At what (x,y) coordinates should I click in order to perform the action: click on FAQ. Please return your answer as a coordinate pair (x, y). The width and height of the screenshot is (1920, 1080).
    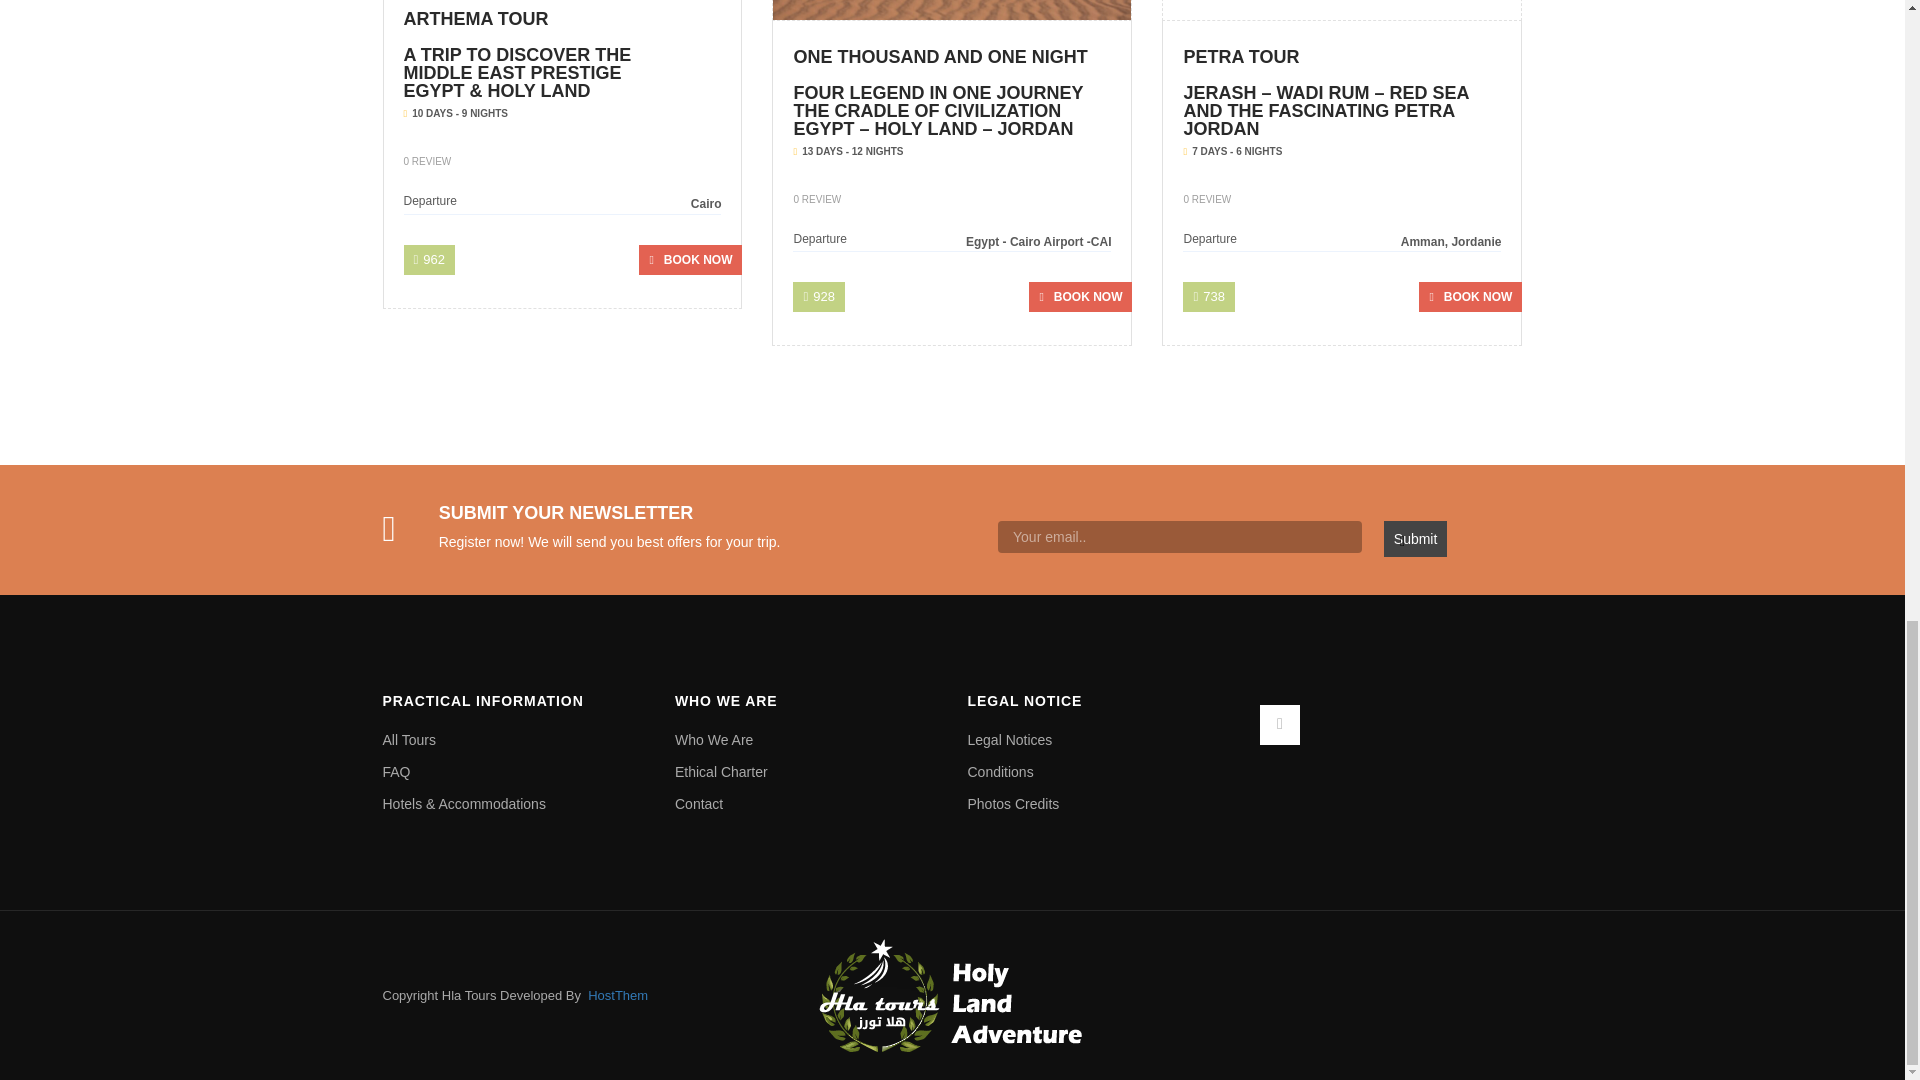
    Looking at the image, I should click on (514, 772).